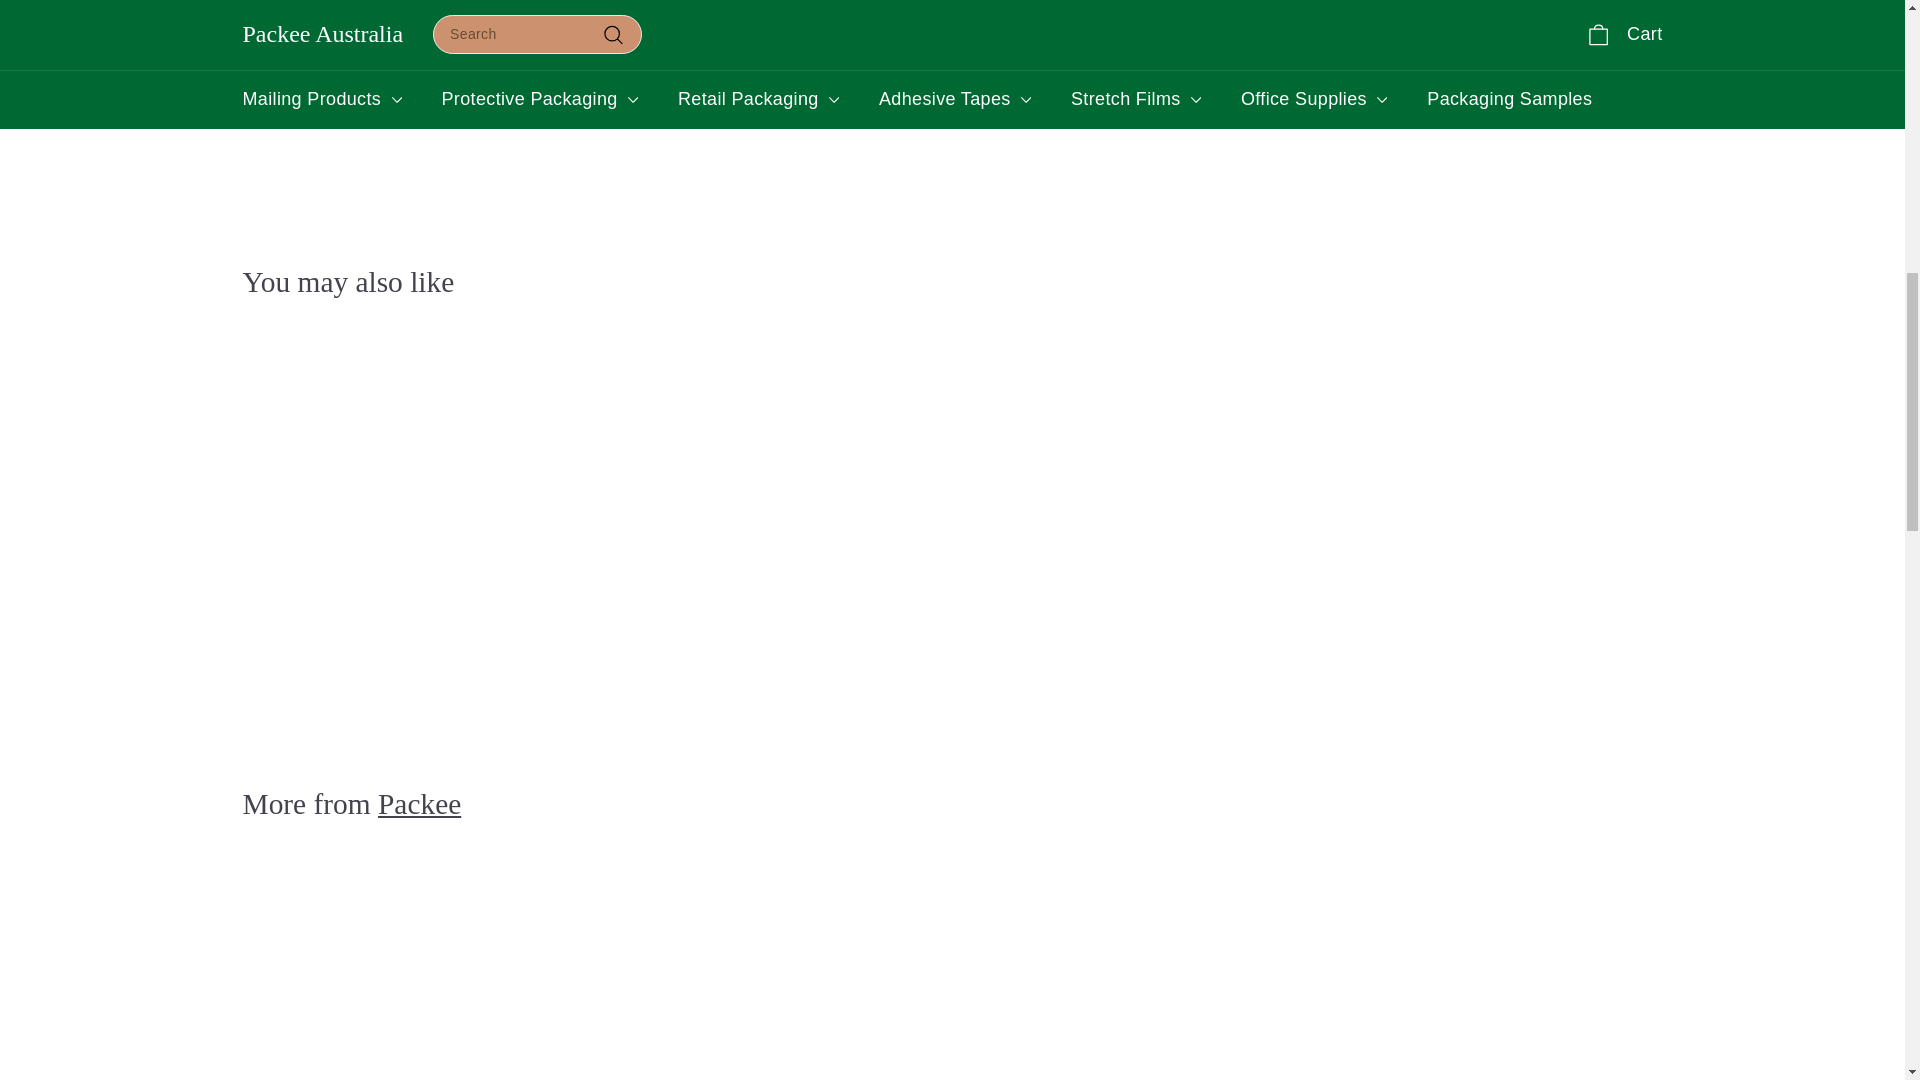 The width and height of the screenshot is (1920, 1080). Describe the element at coordinates (419, 804) in the screenshot. I see `Packee` at that location.